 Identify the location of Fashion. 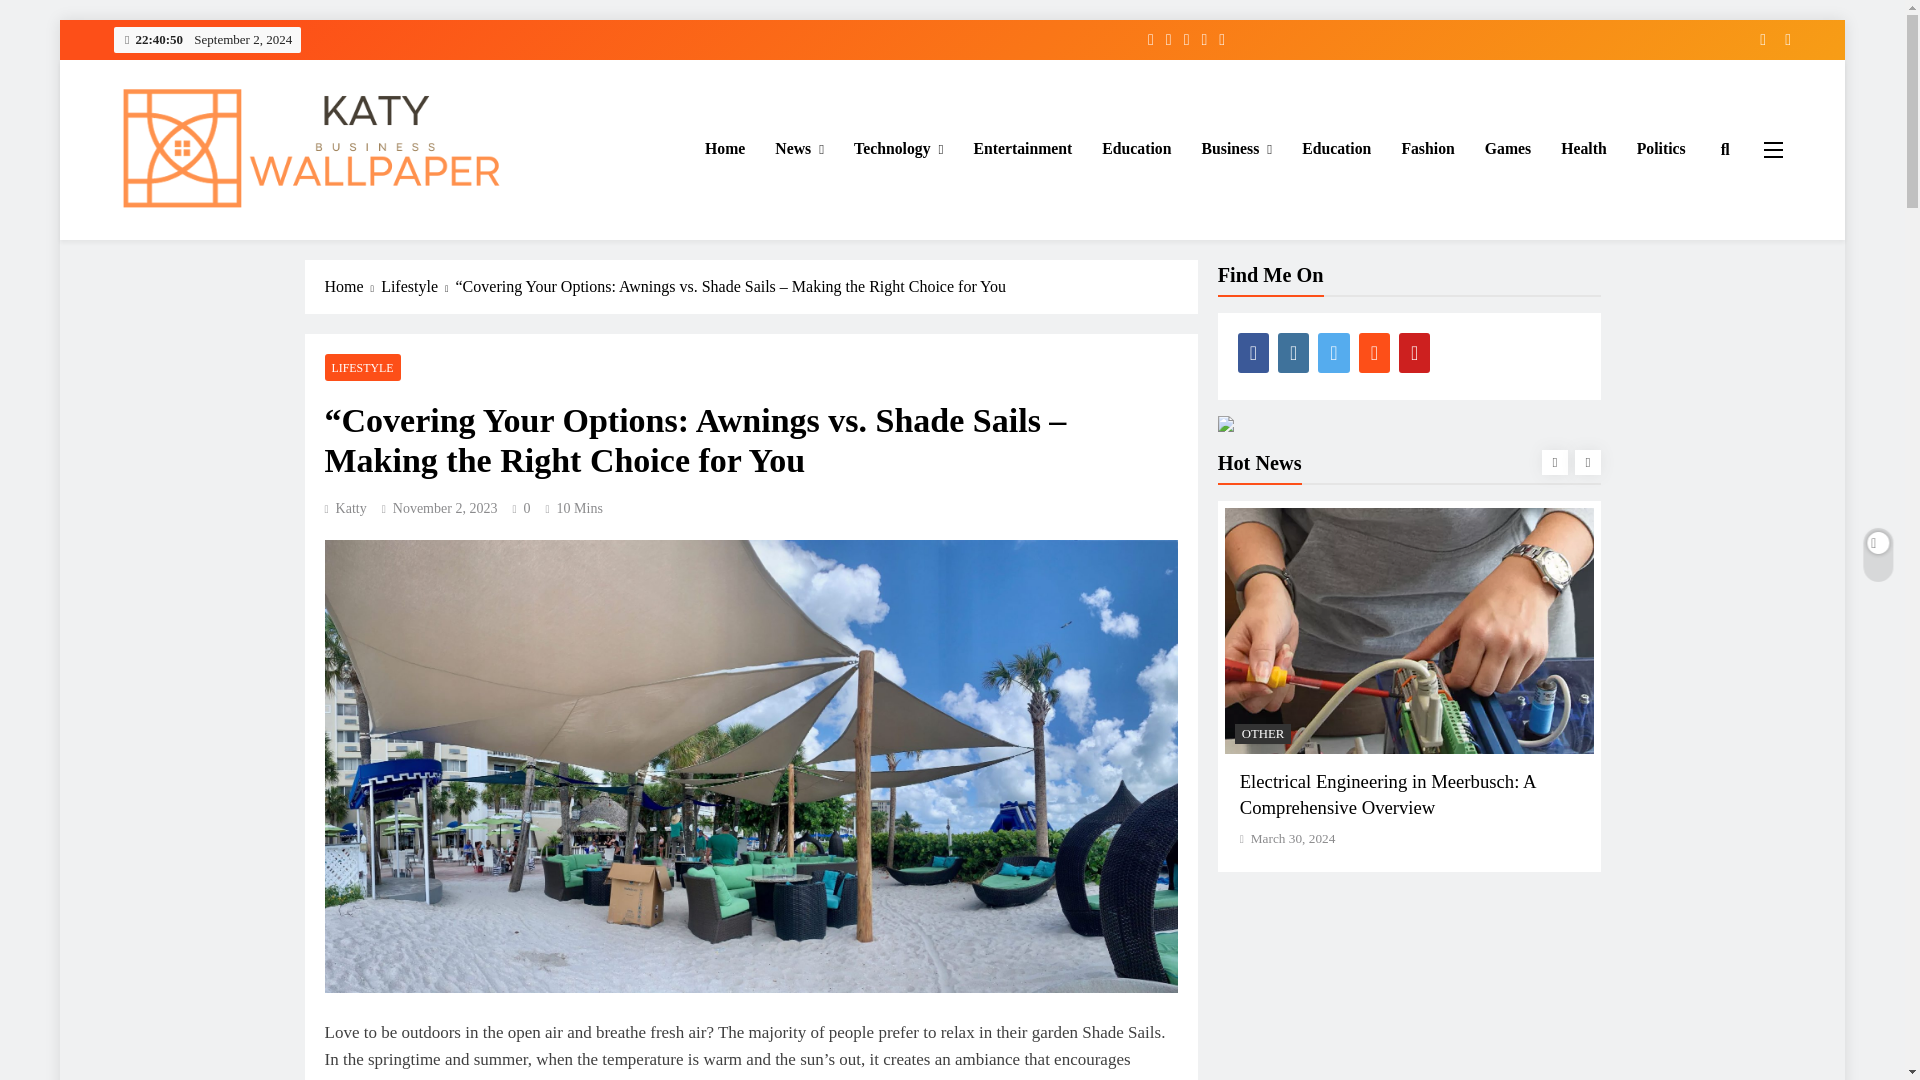
(1427, 149).